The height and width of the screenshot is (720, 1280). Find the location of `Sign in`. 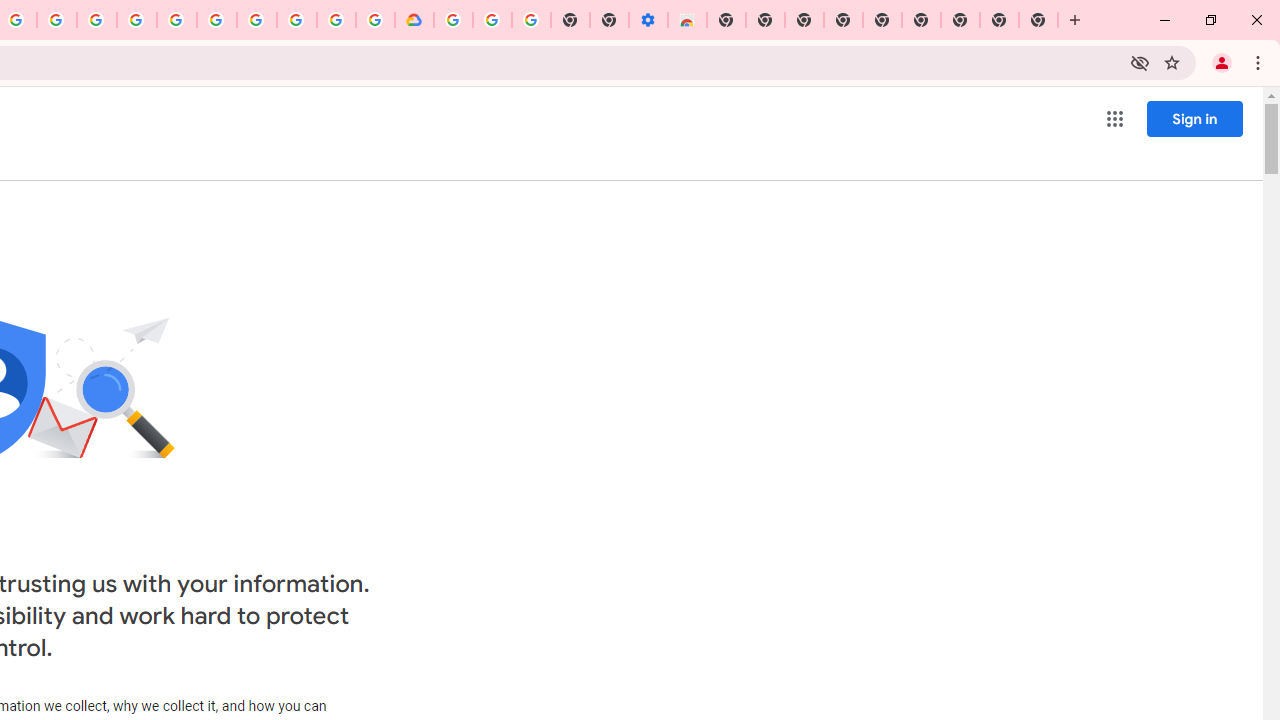

Sign in is located at coordinates (1194, 118).